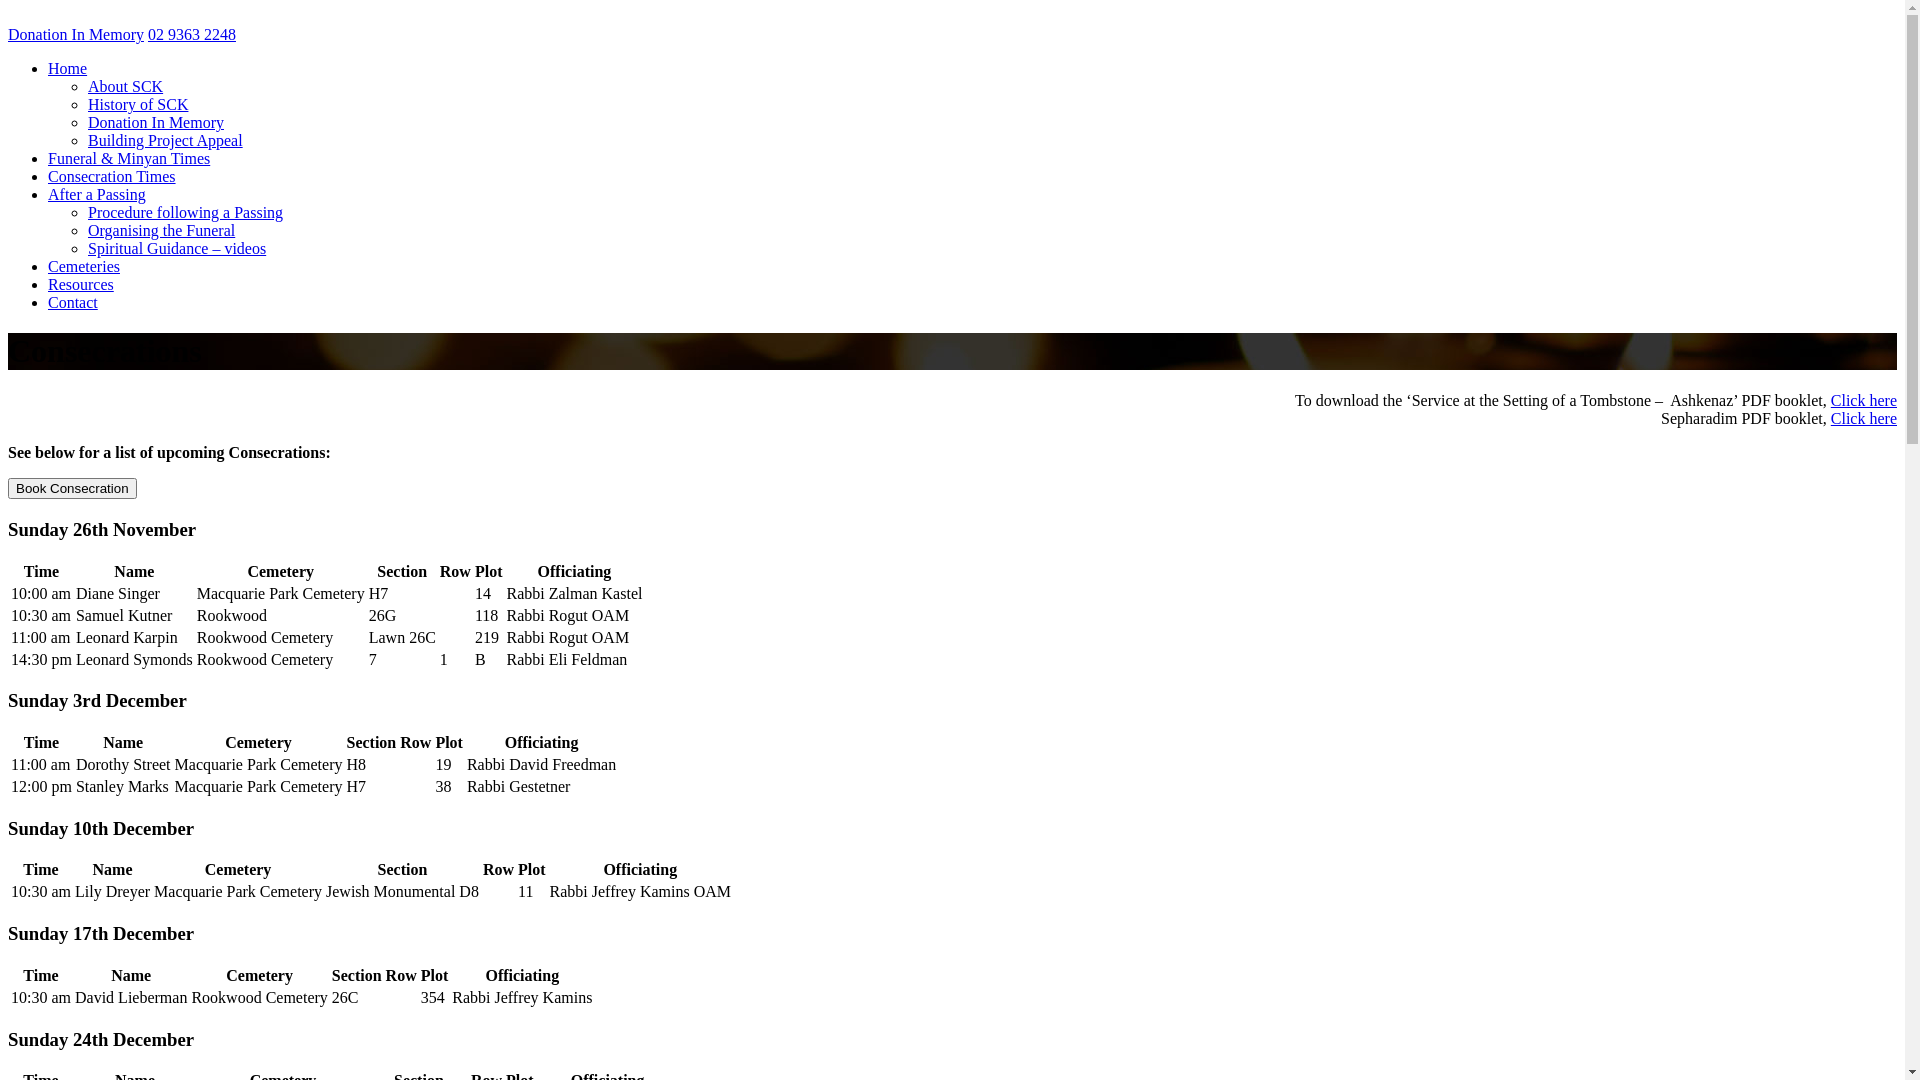 This screenshot has width=1920, height=1080. I want to click on 02 9363 2248, so click(192, 34).